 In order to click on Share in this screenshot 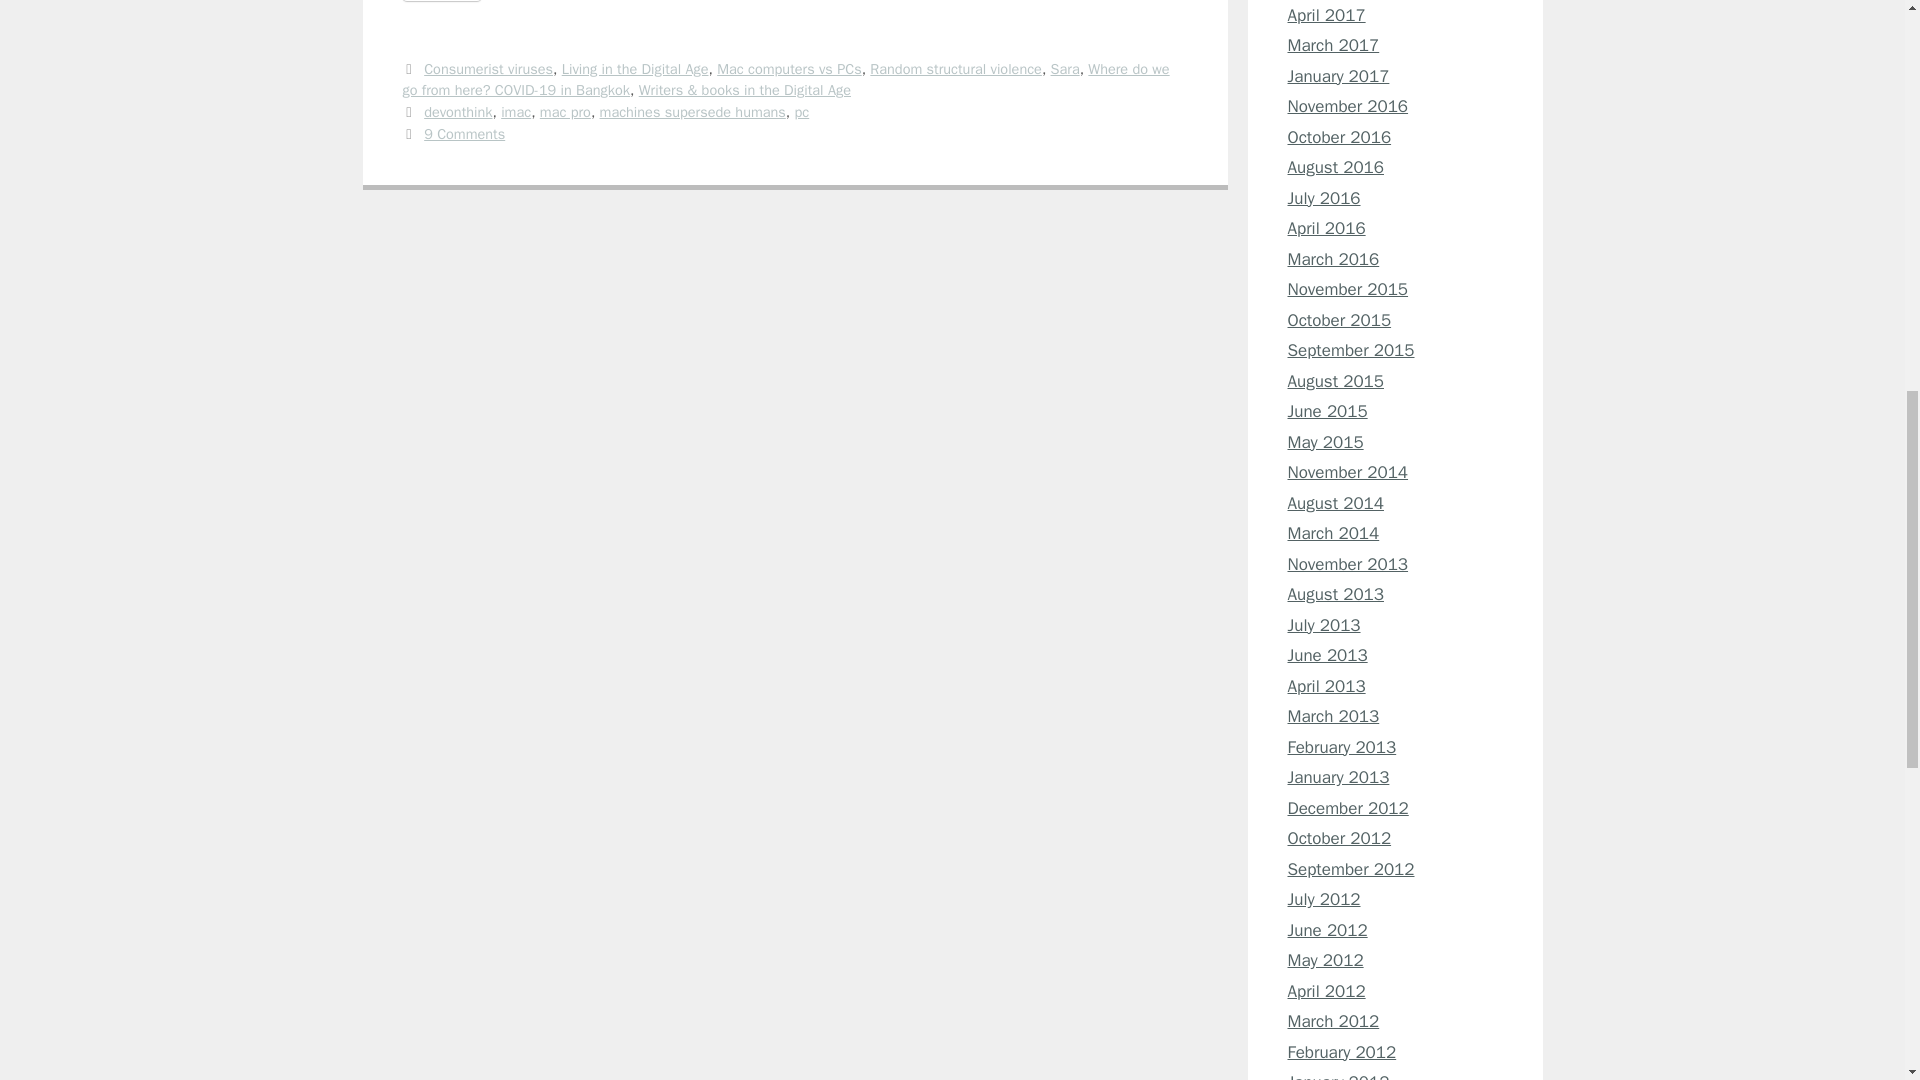, I will do `click(441, 0)`.